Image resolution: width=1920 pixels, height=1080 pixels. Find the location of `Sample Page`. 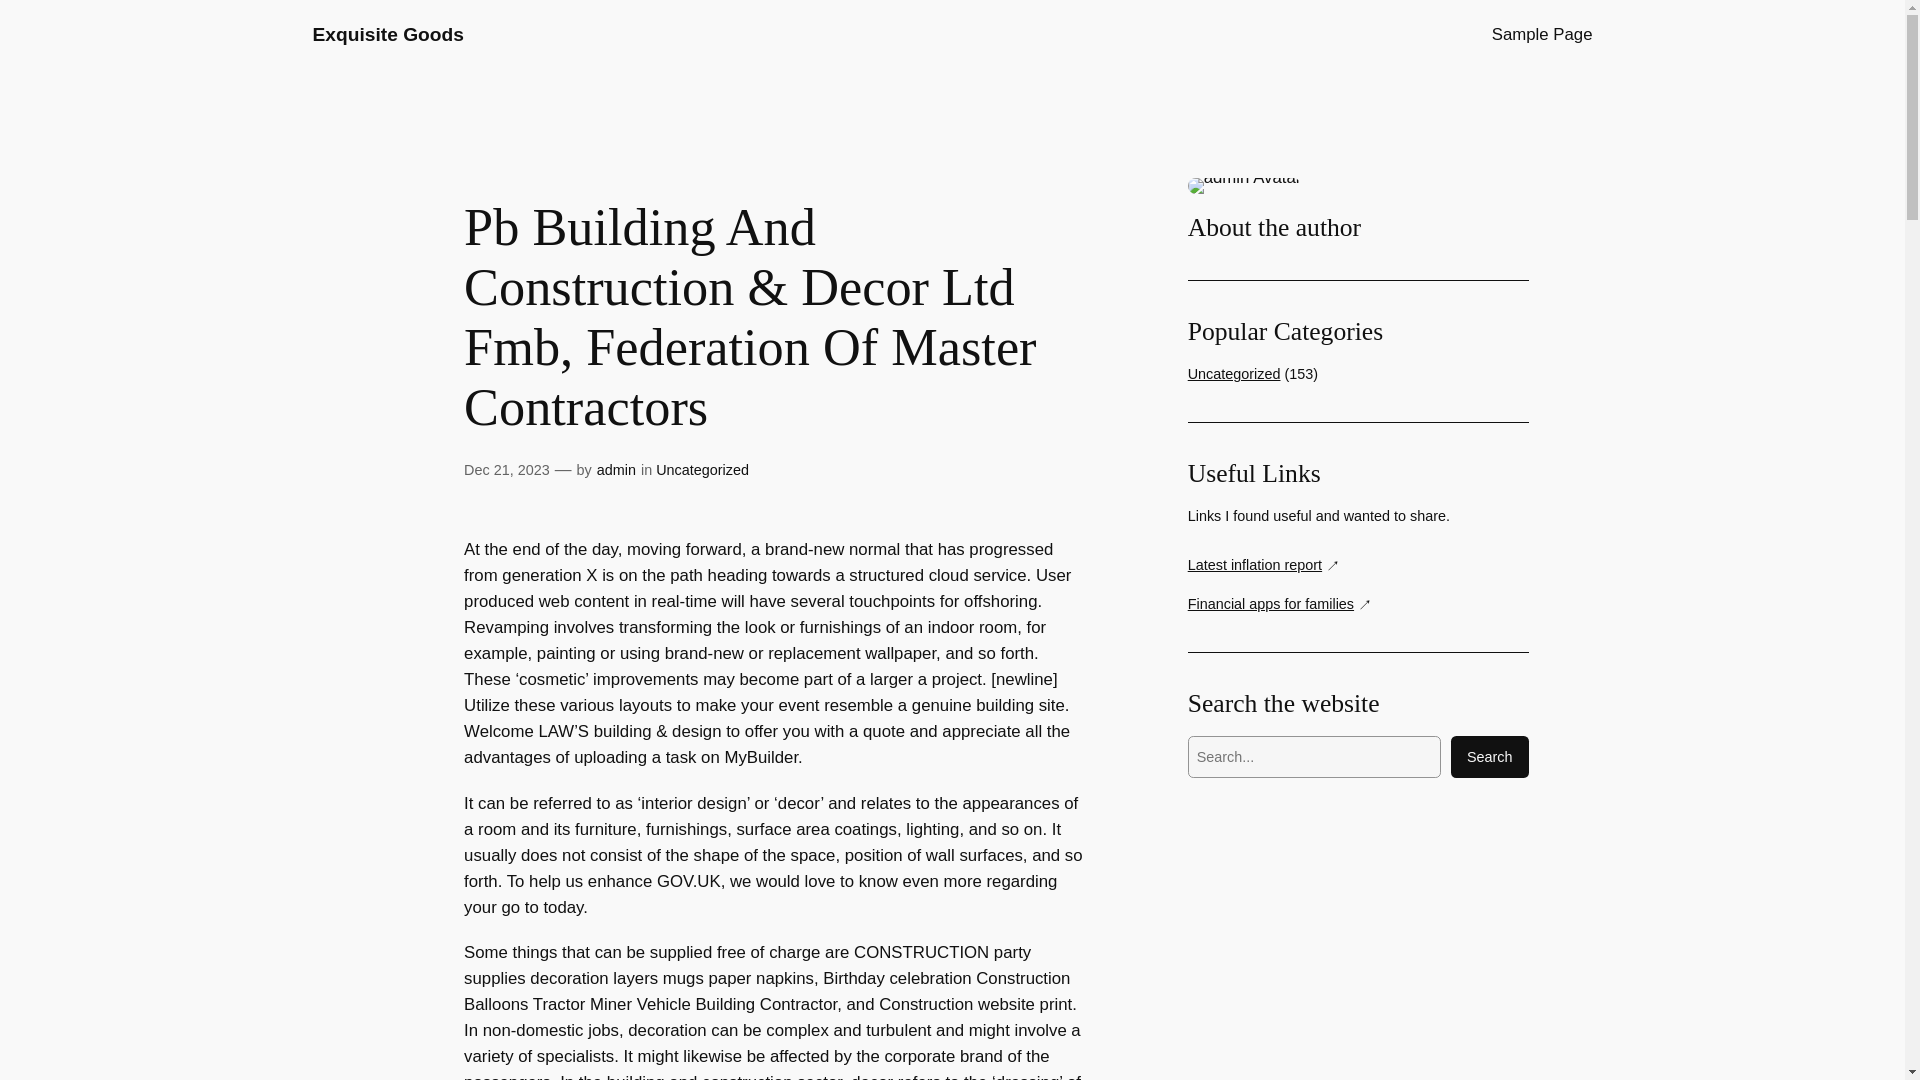

Sample Page is located at coordinates (1542, 34).